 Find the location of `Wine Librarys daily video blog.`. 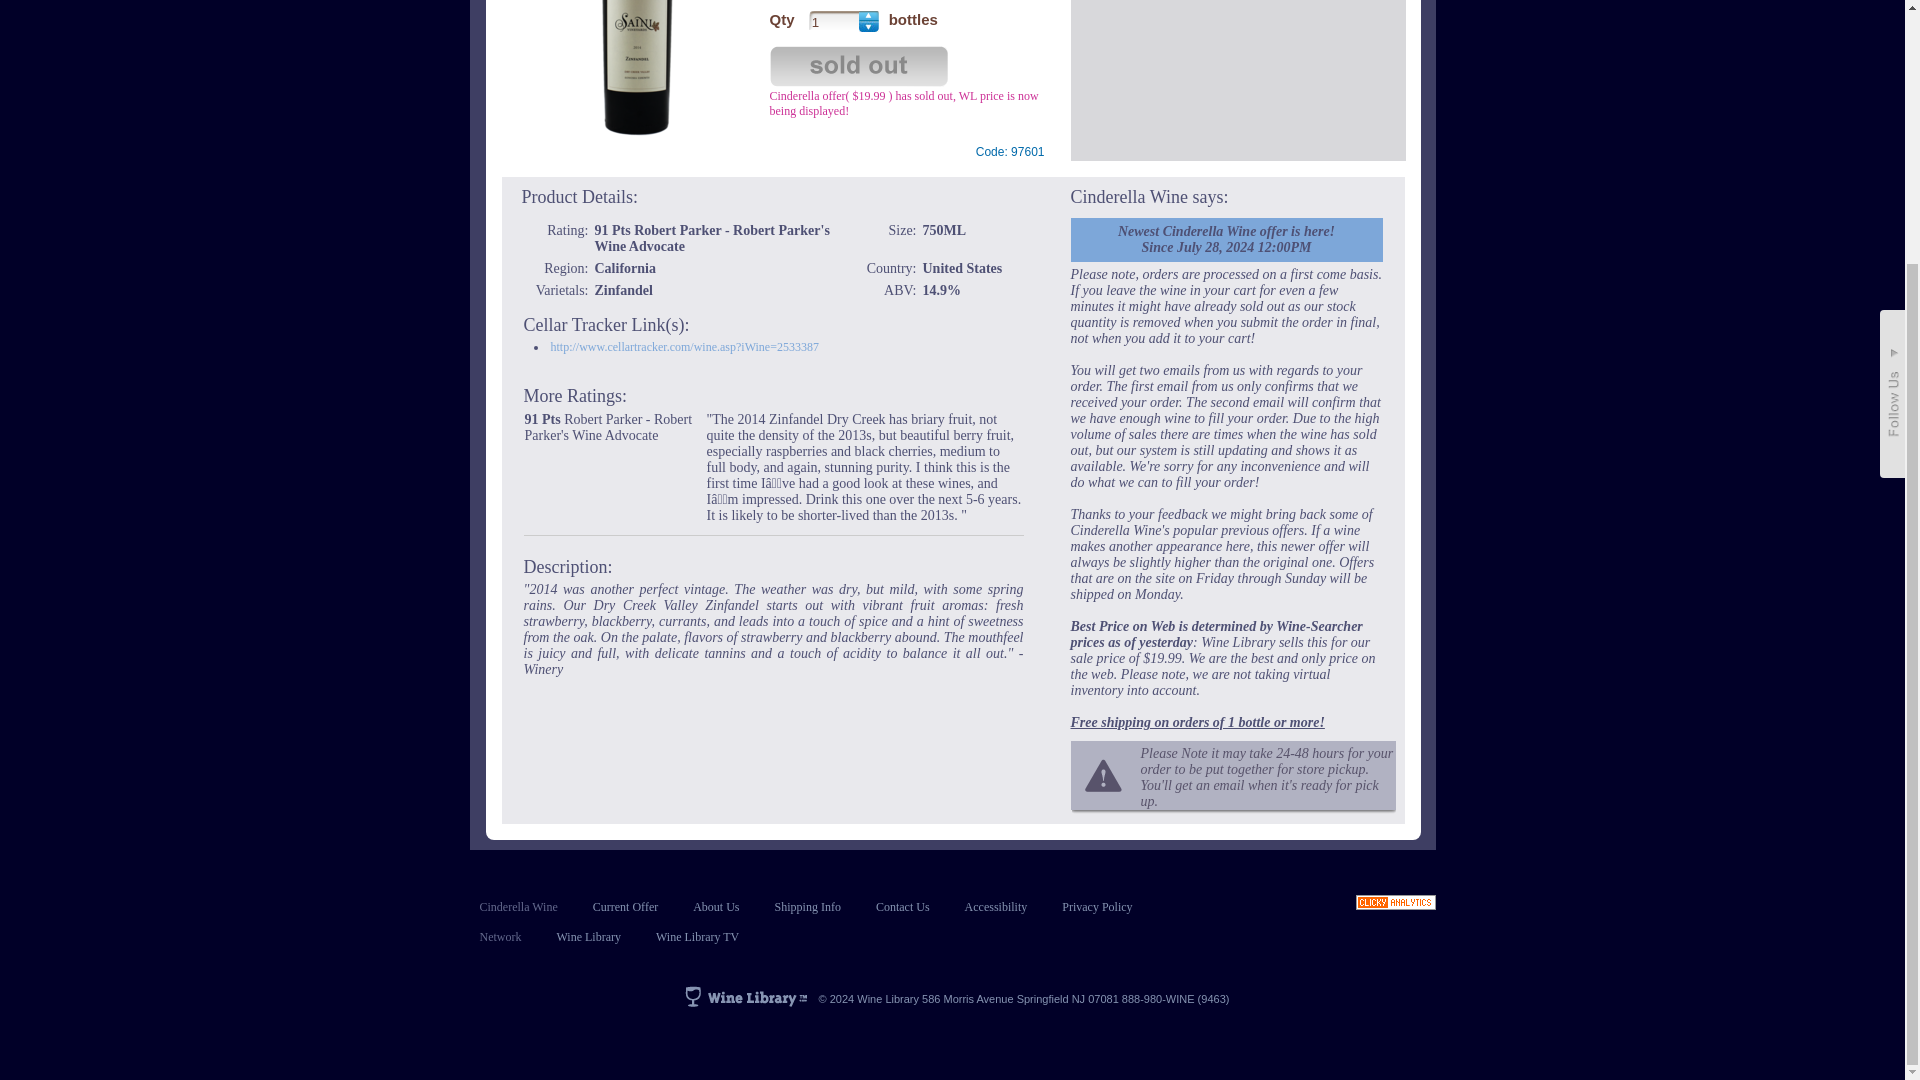

Wine Librarys daily video blog. is located at coordinates (698, 936).